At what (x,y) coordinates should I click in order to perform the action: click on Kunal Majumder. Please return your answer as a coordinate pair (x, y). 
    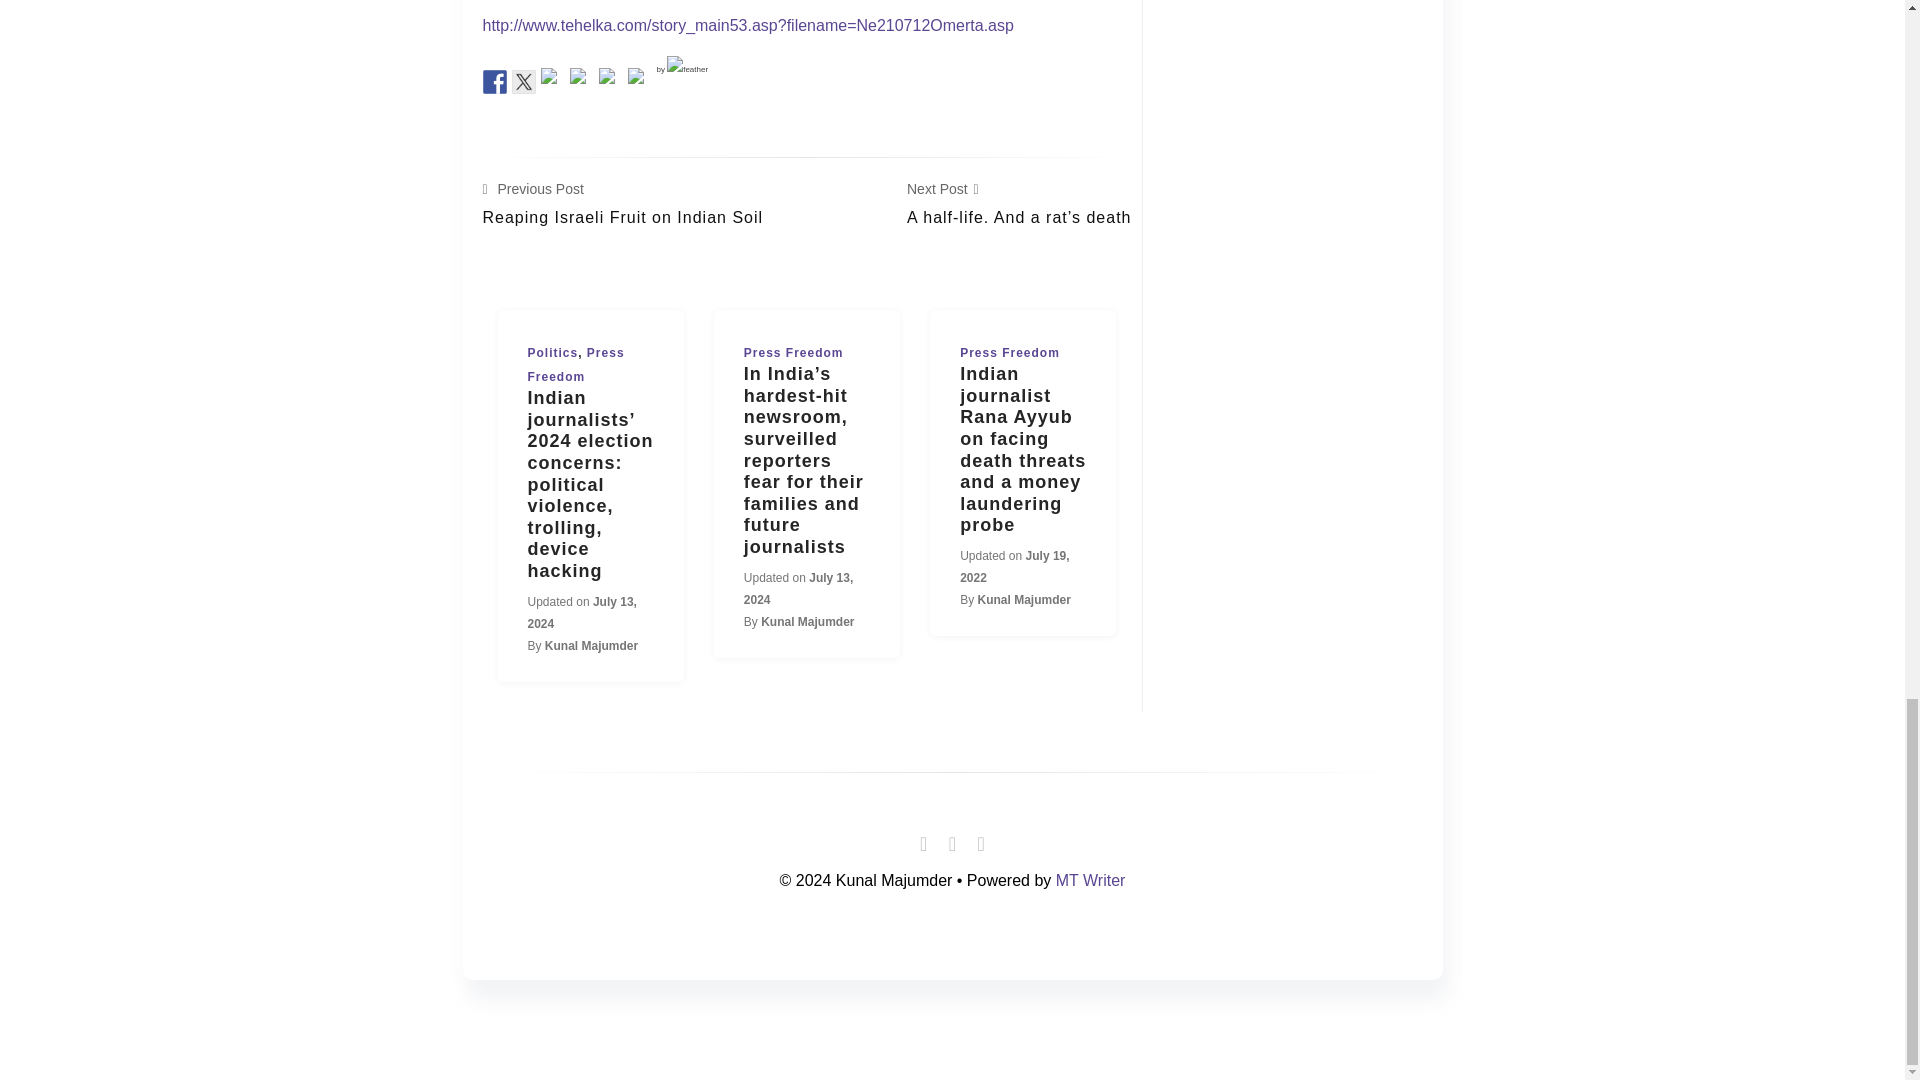
    Looking at the image, I should click on (807, 621).